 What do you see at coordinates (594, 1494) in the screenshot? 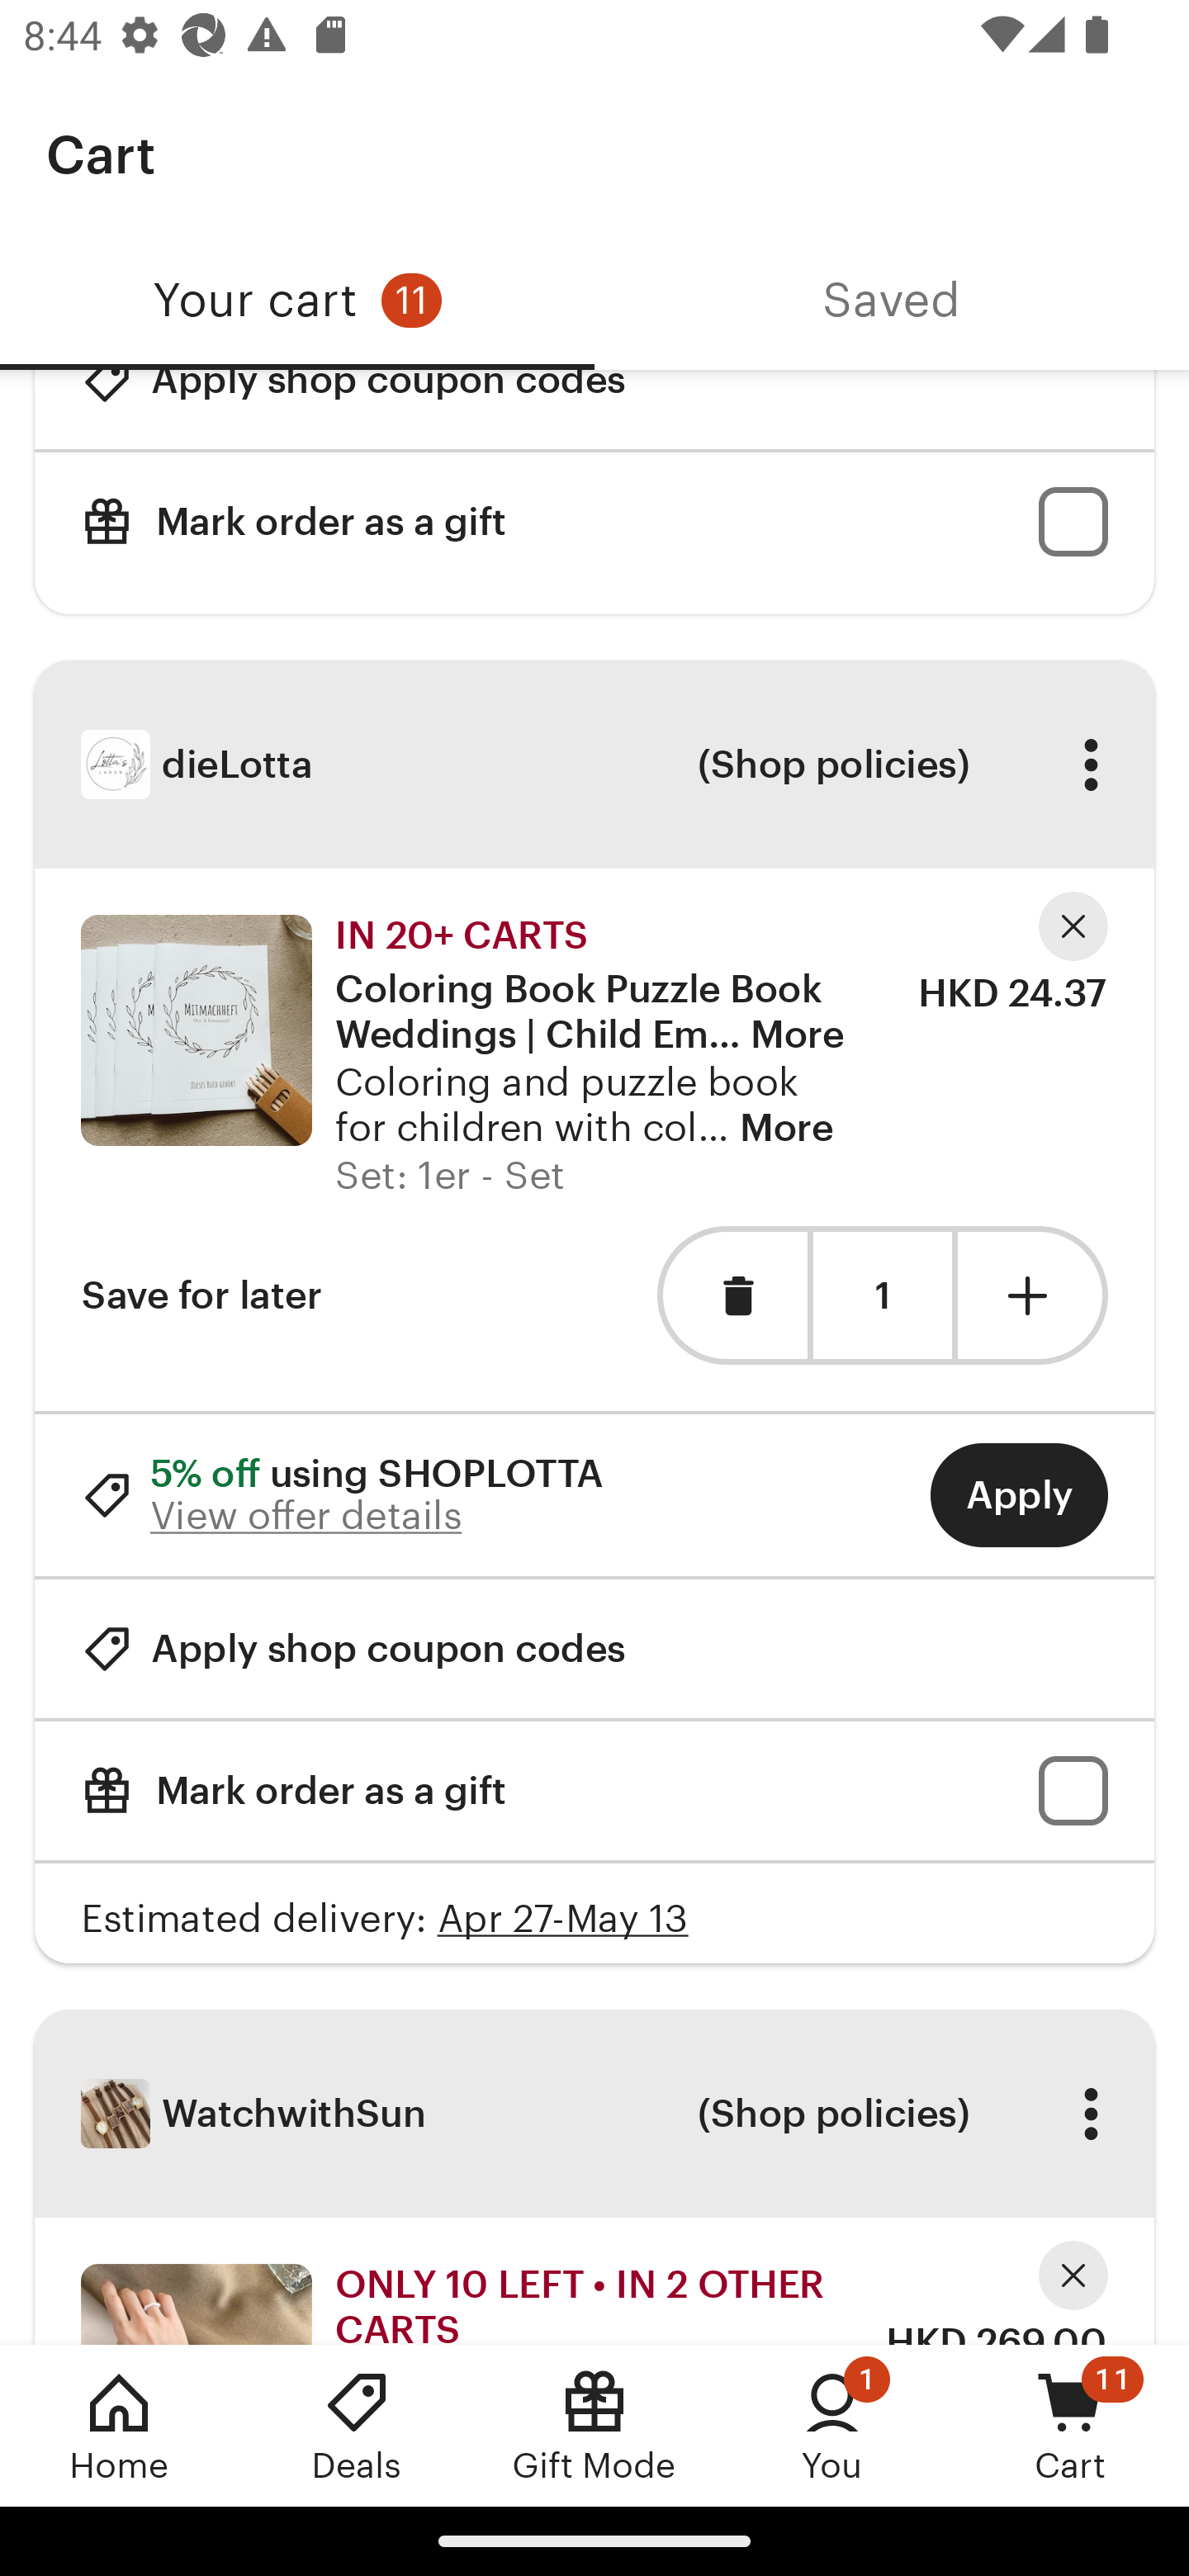
I see `5% off using SHOPLOTTA View offer details Apply` at bounding box center [594, 1494].